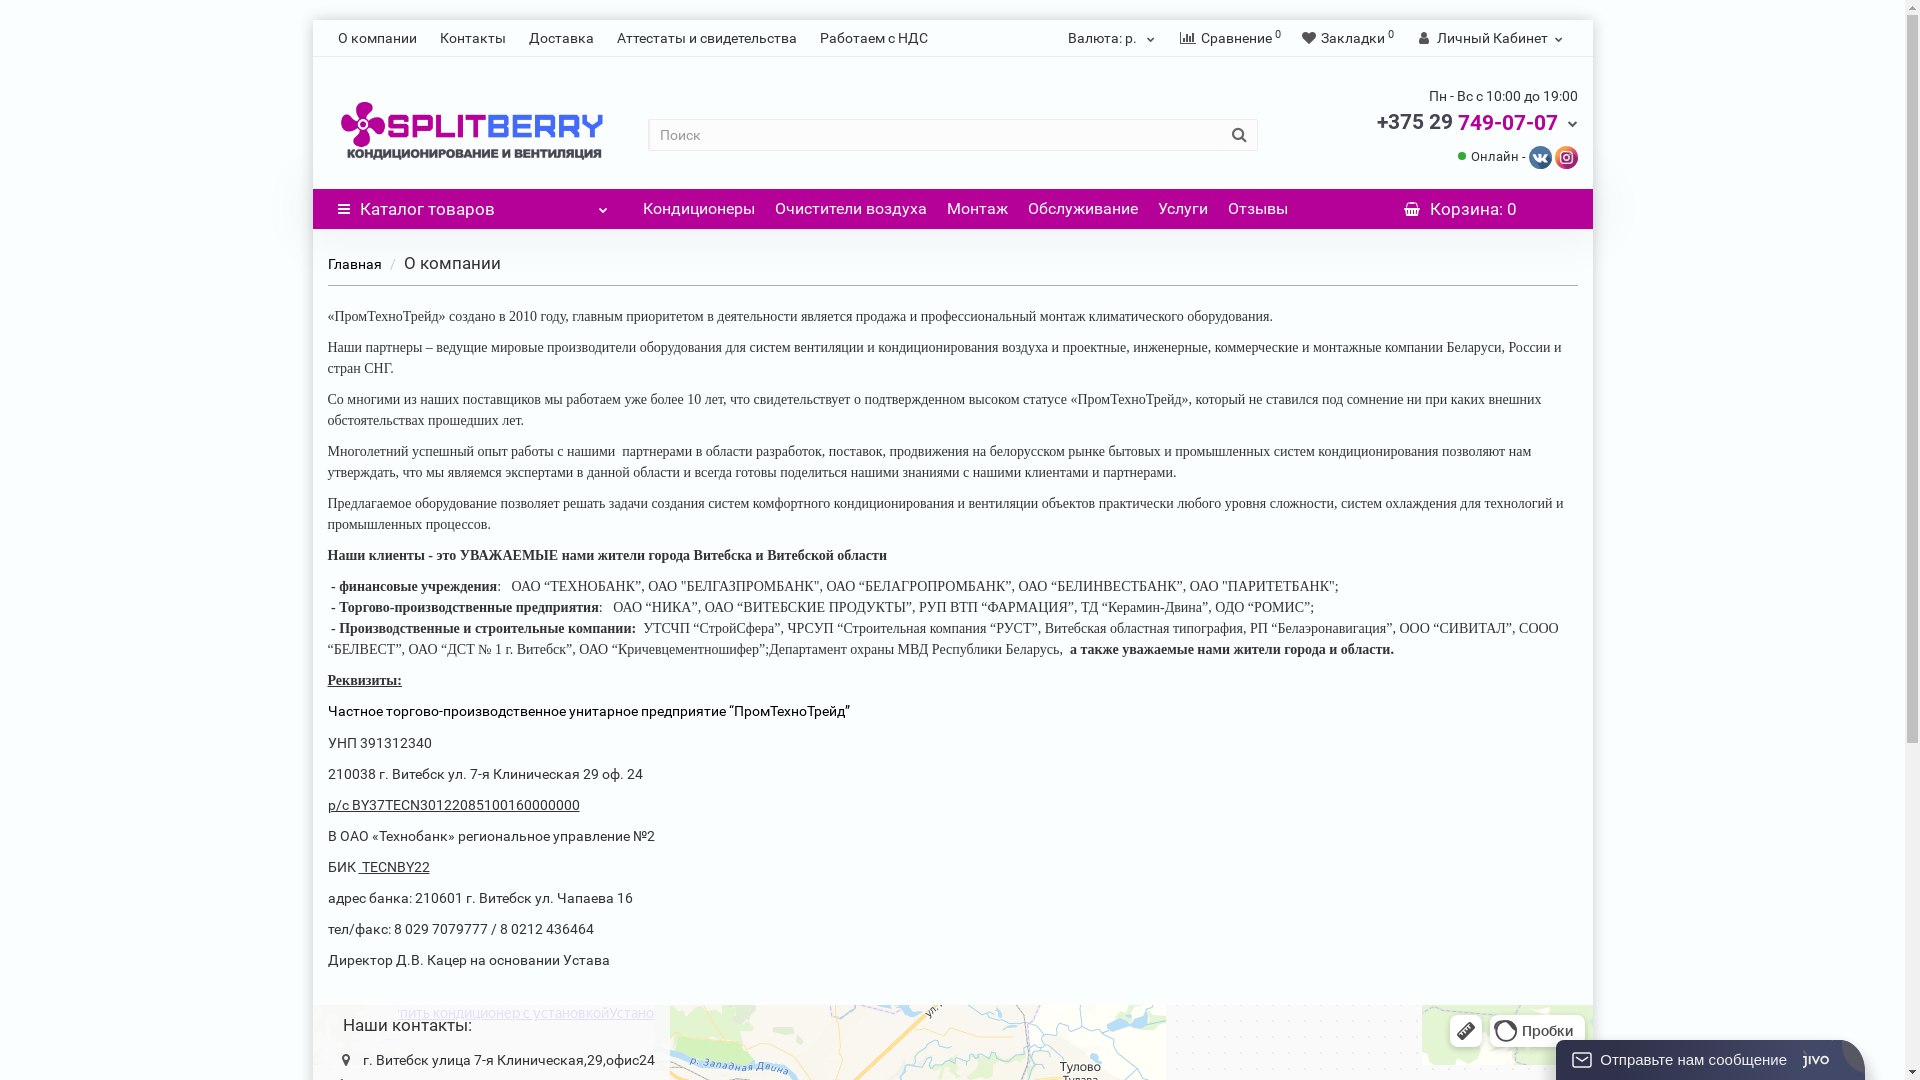 Image resolution: width=1920 pixels, height=1080 pixels. What do you see at coordinates (1476, 122) in the screenshot?
I see `+375 29 749-07-07` at bounding box center [1476, 122].